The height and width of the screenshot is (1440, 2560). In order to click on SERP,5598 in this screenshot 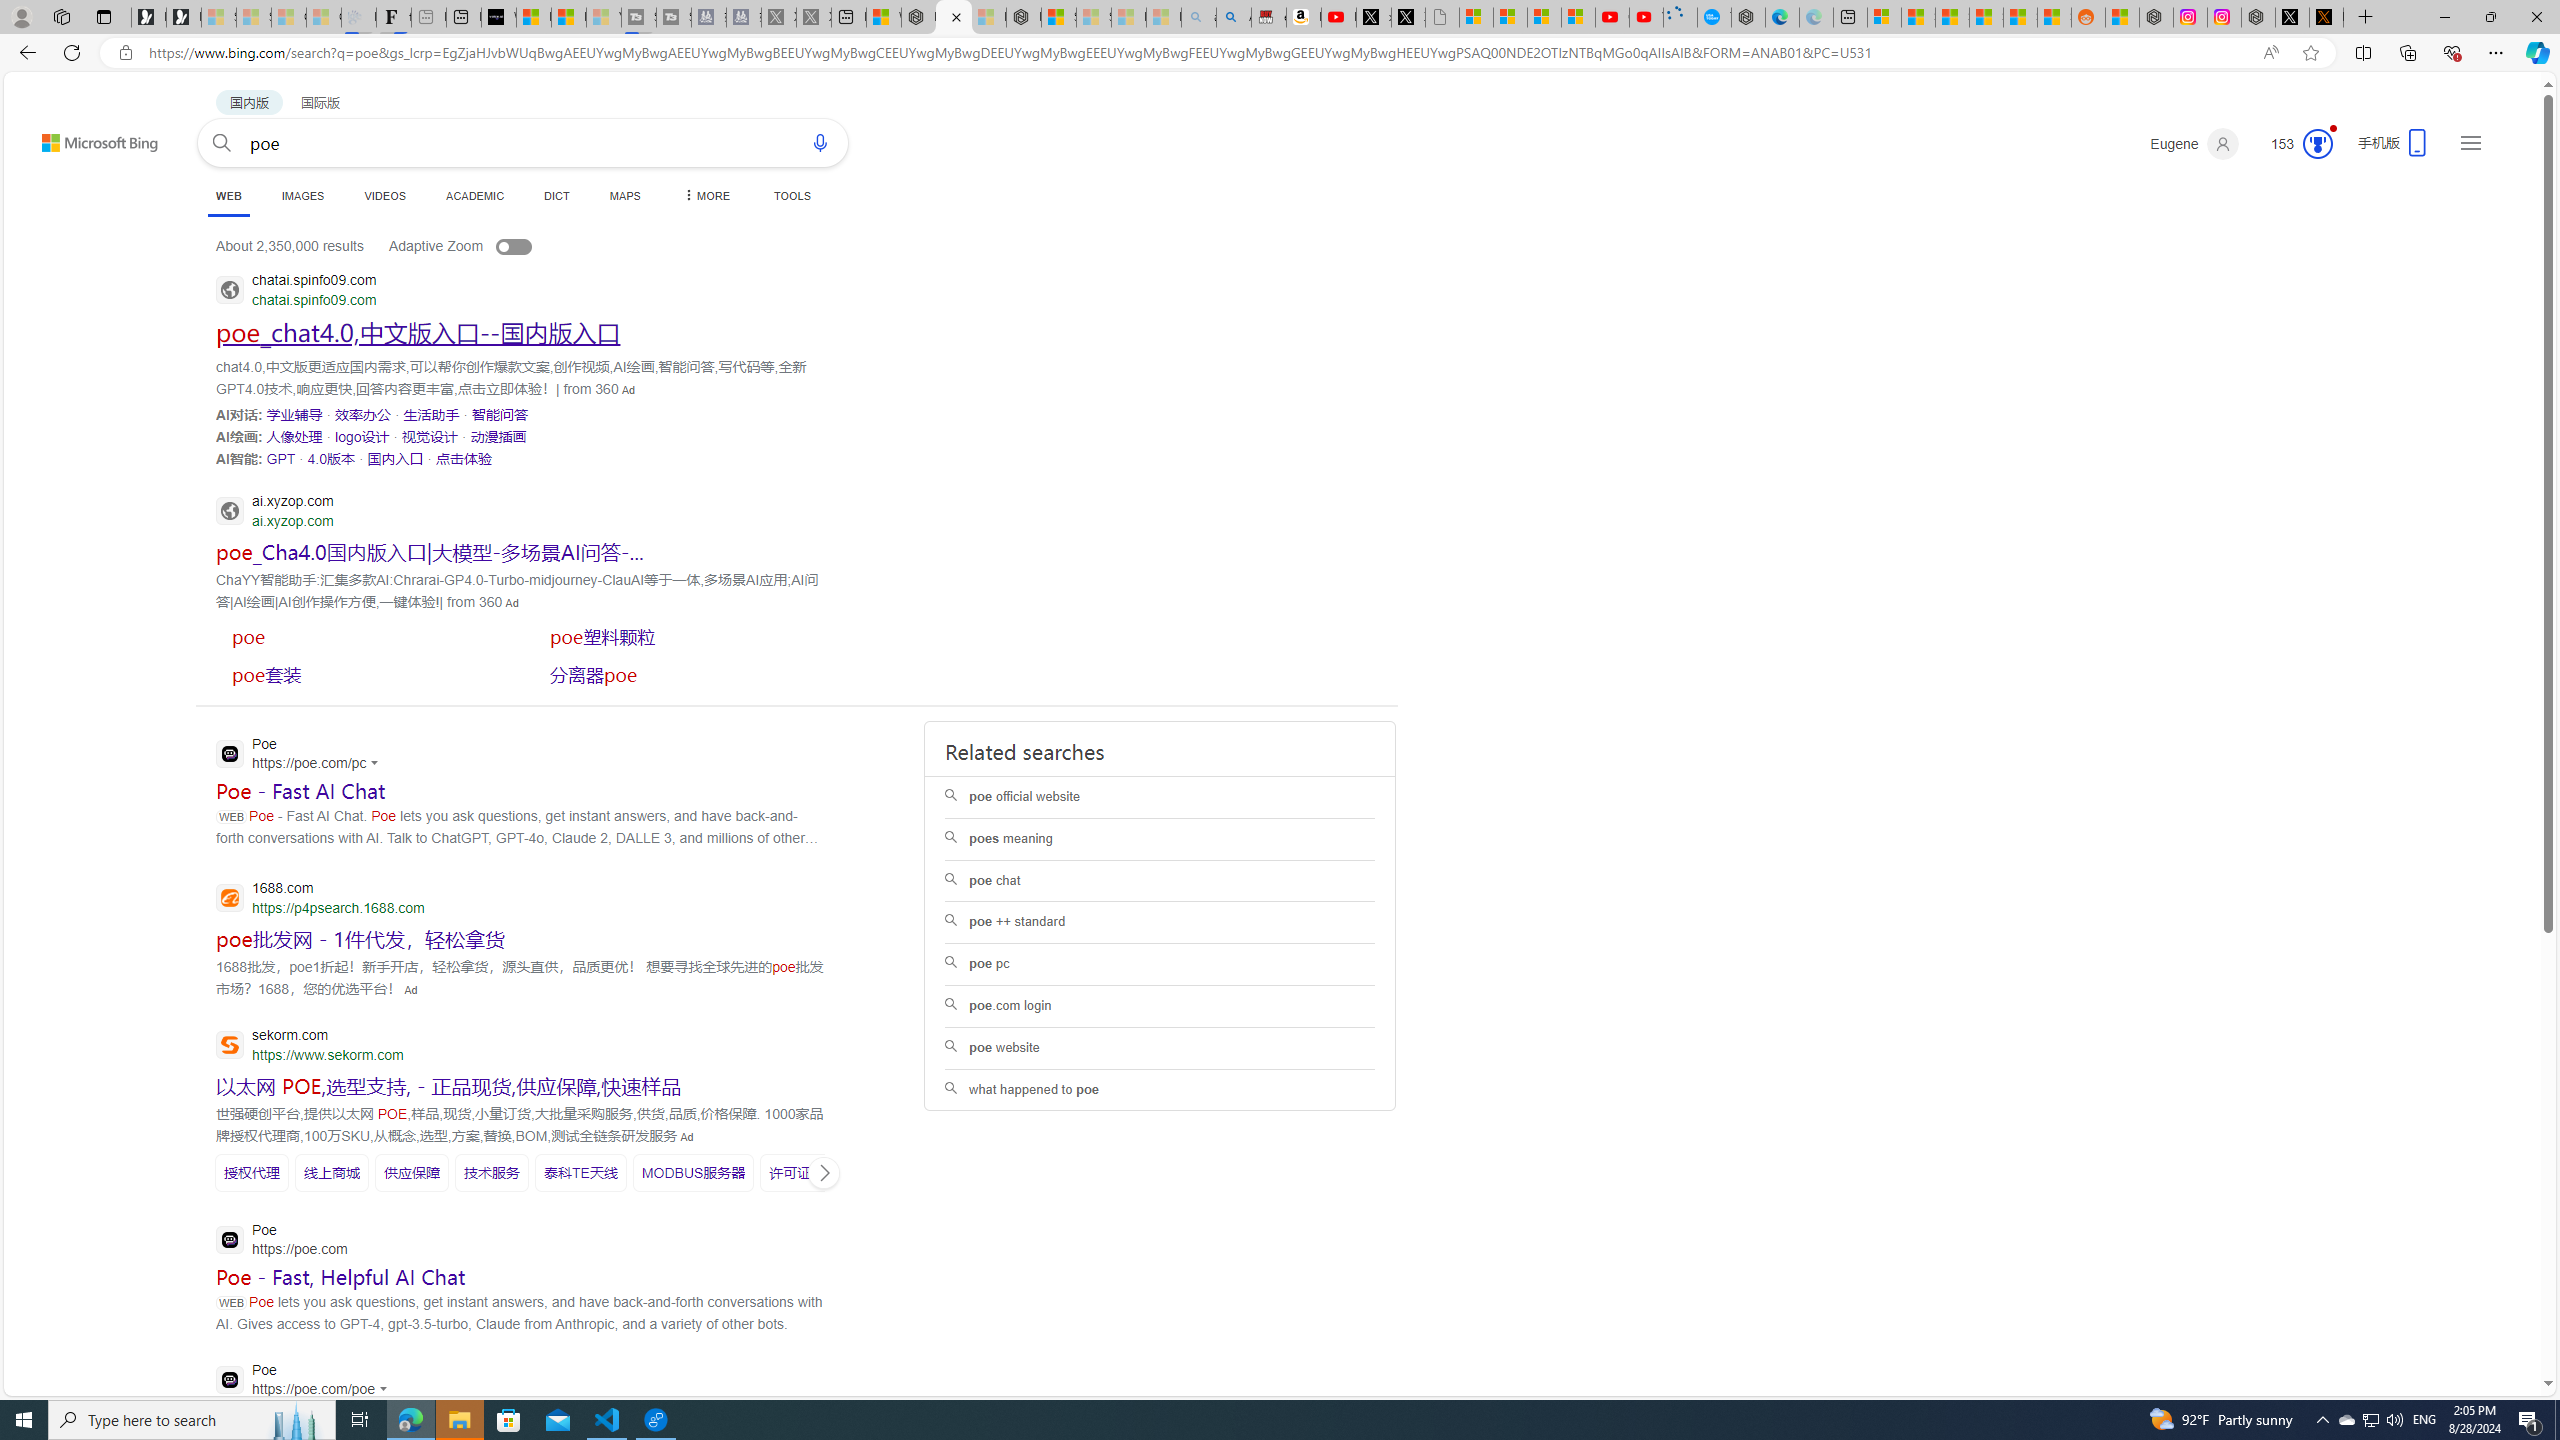, I will do `click(491, 1172)`.